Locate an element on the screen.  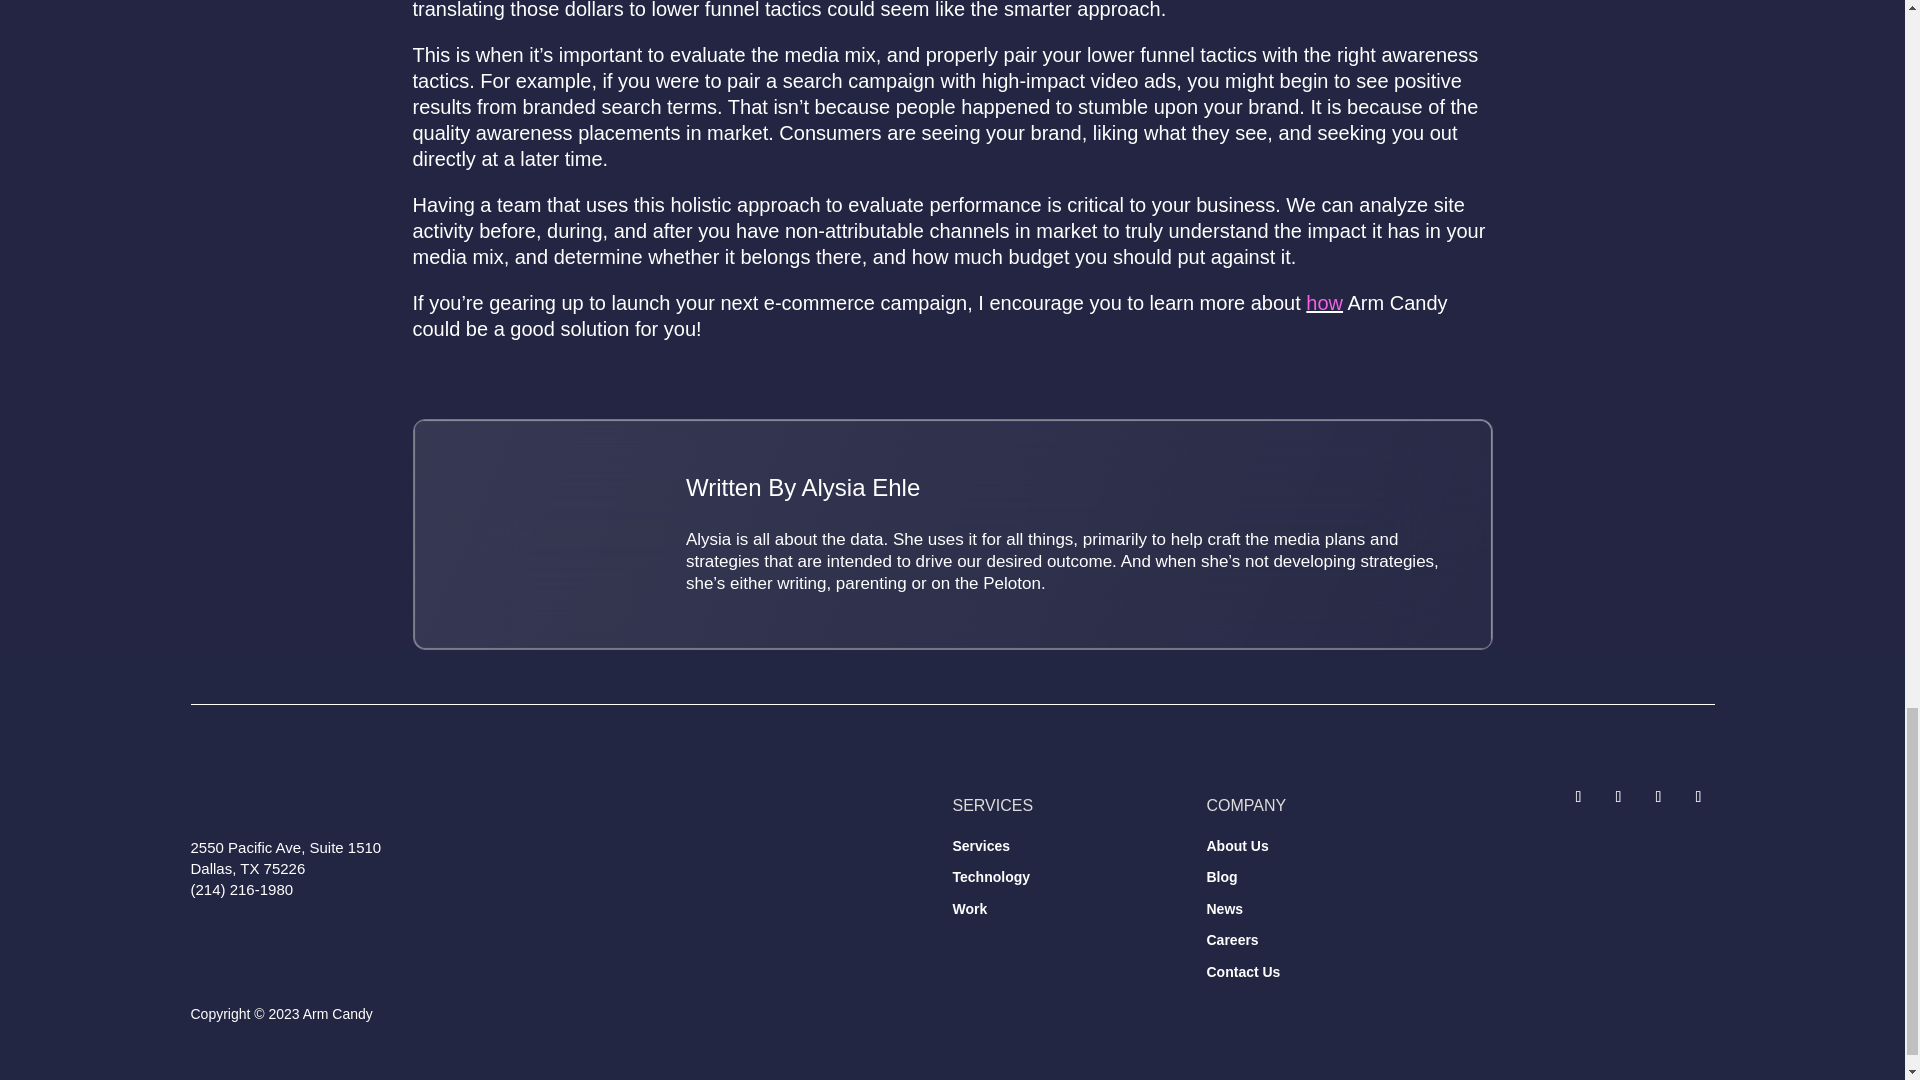
Blog is located at coordinates (1220, 876).